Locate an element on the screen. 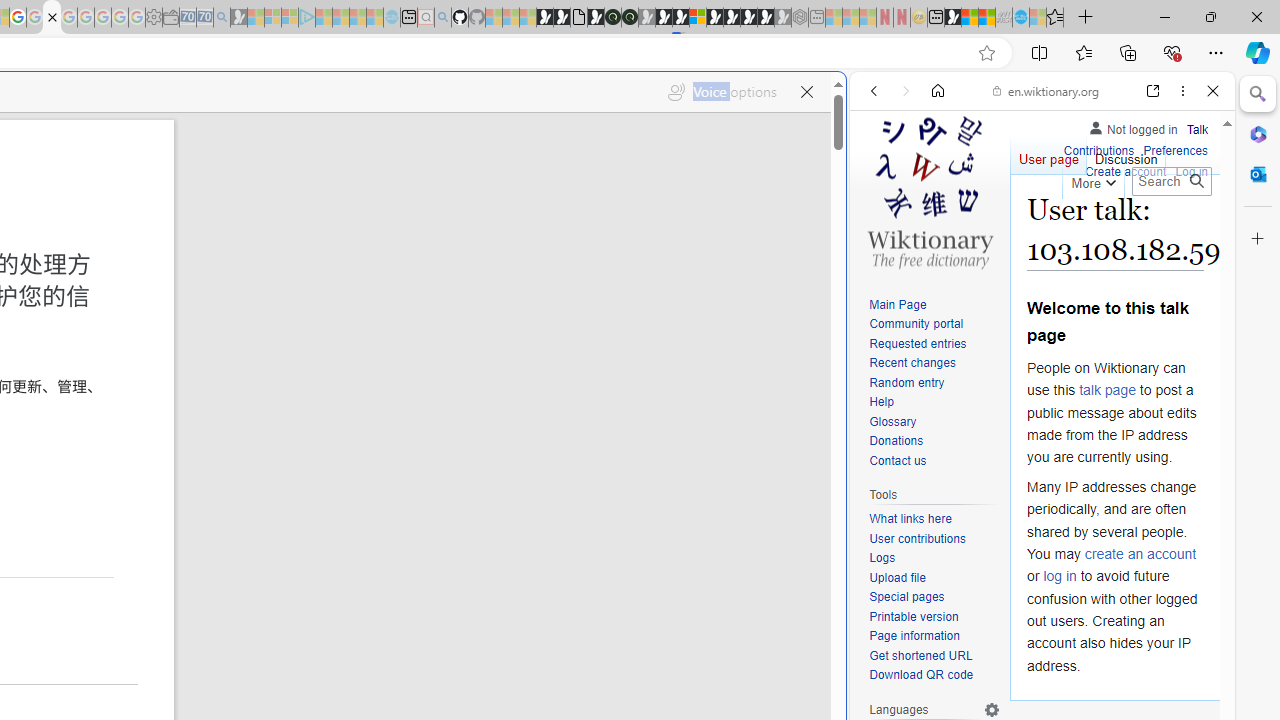 This screenshot has height=720, width=1280. Contact us is located at coordinates (898, 460).